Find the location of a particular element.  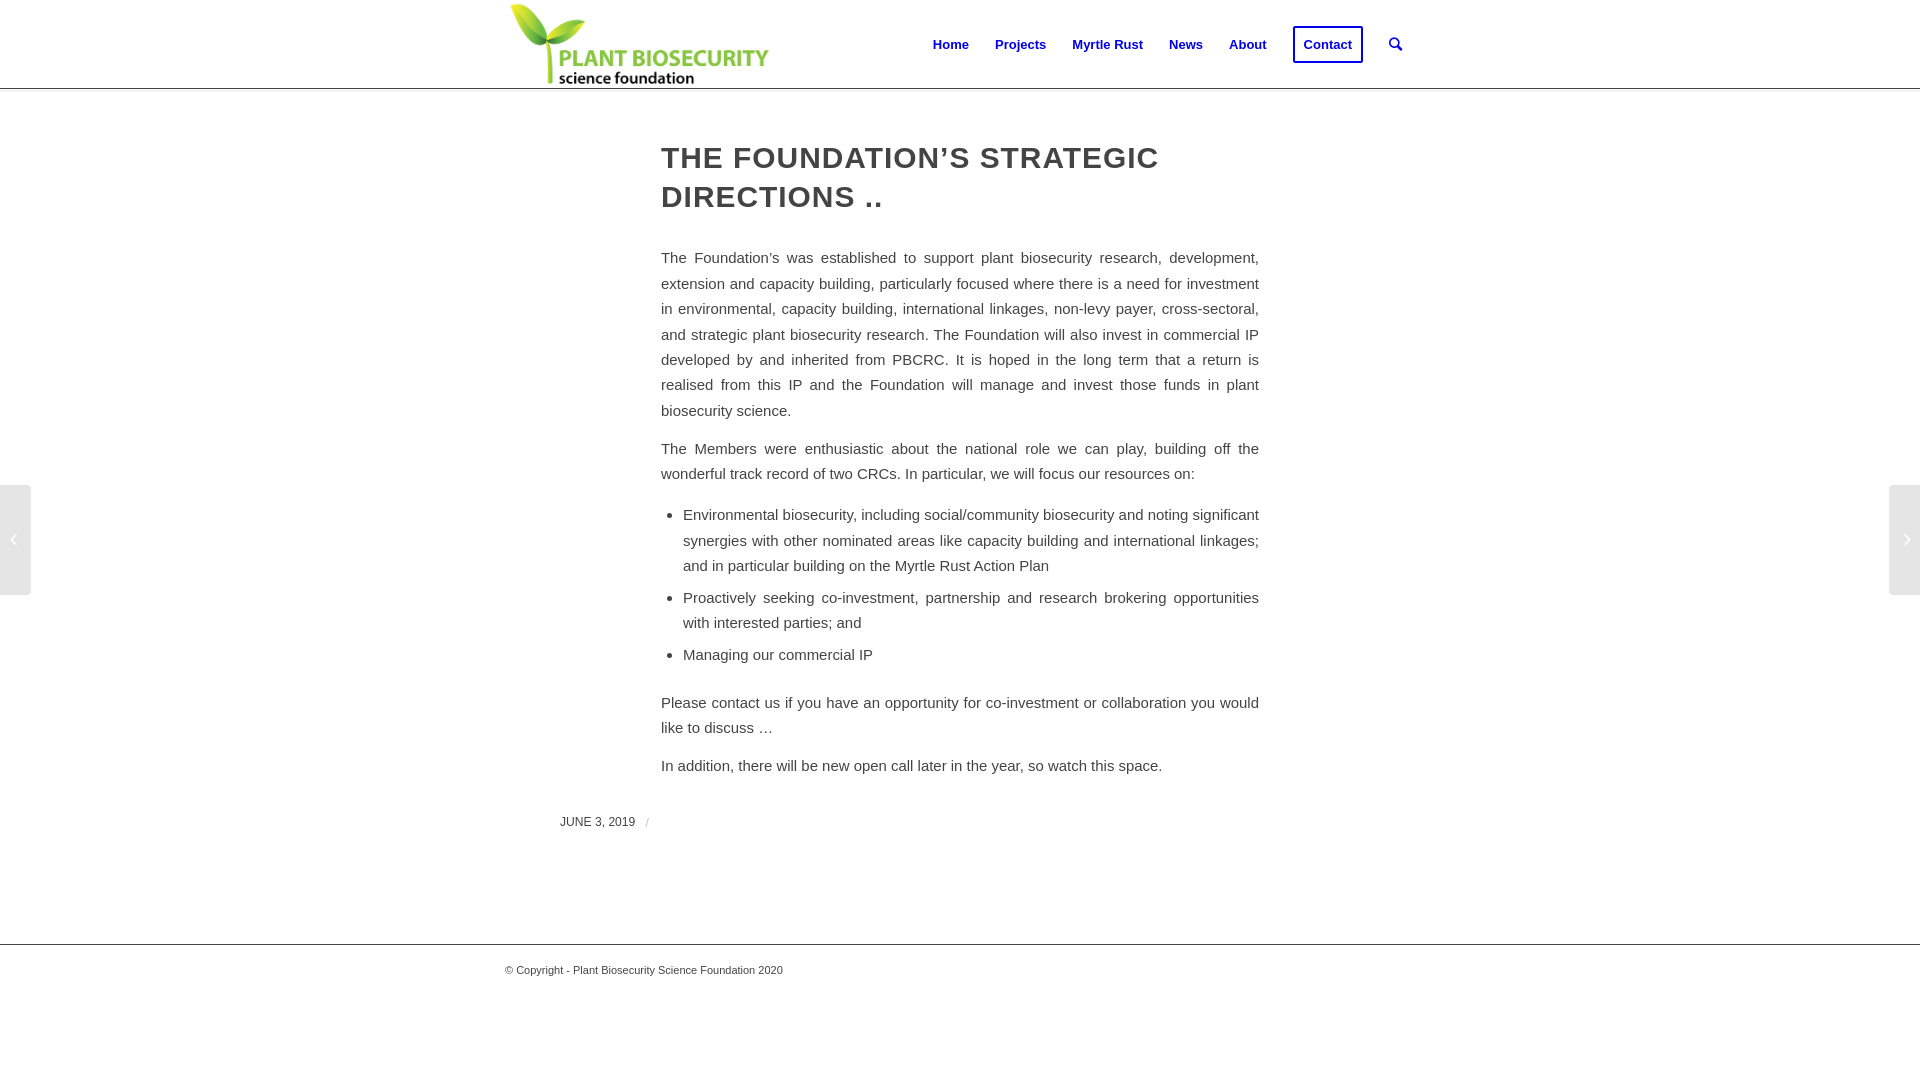

News is located at coordinates (1186, 45).